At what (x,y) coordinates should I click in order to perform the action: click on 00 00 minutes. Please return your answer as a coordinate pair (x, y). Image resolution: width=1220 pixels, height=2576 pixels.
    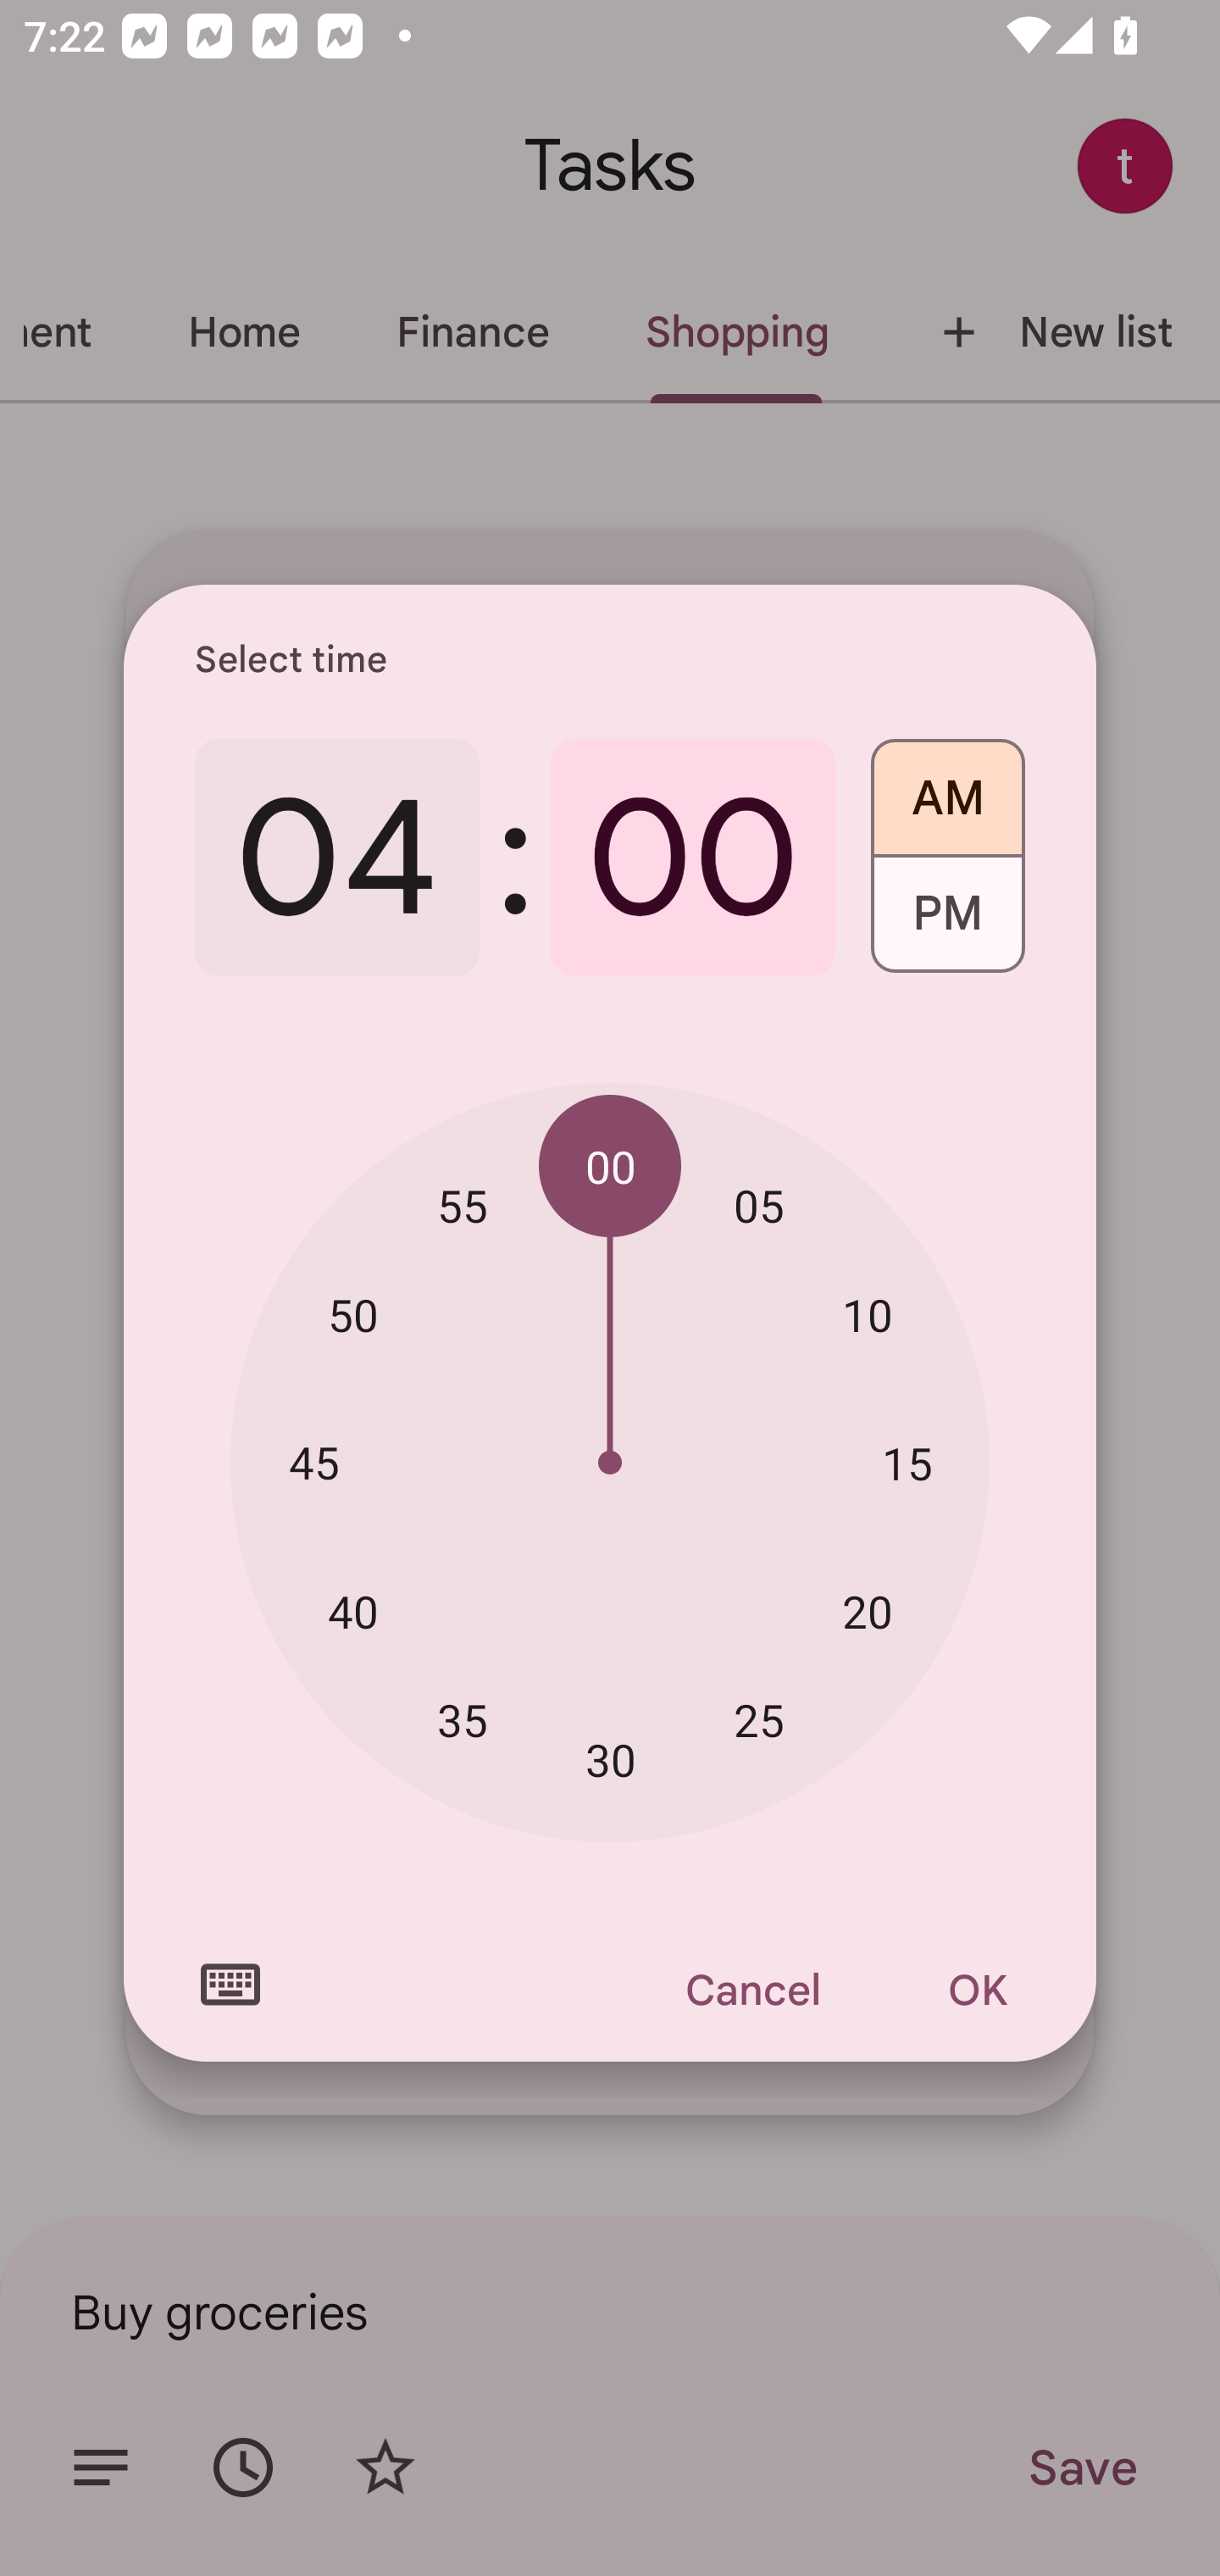
    Looking at the image, I should click on (610, 1167).